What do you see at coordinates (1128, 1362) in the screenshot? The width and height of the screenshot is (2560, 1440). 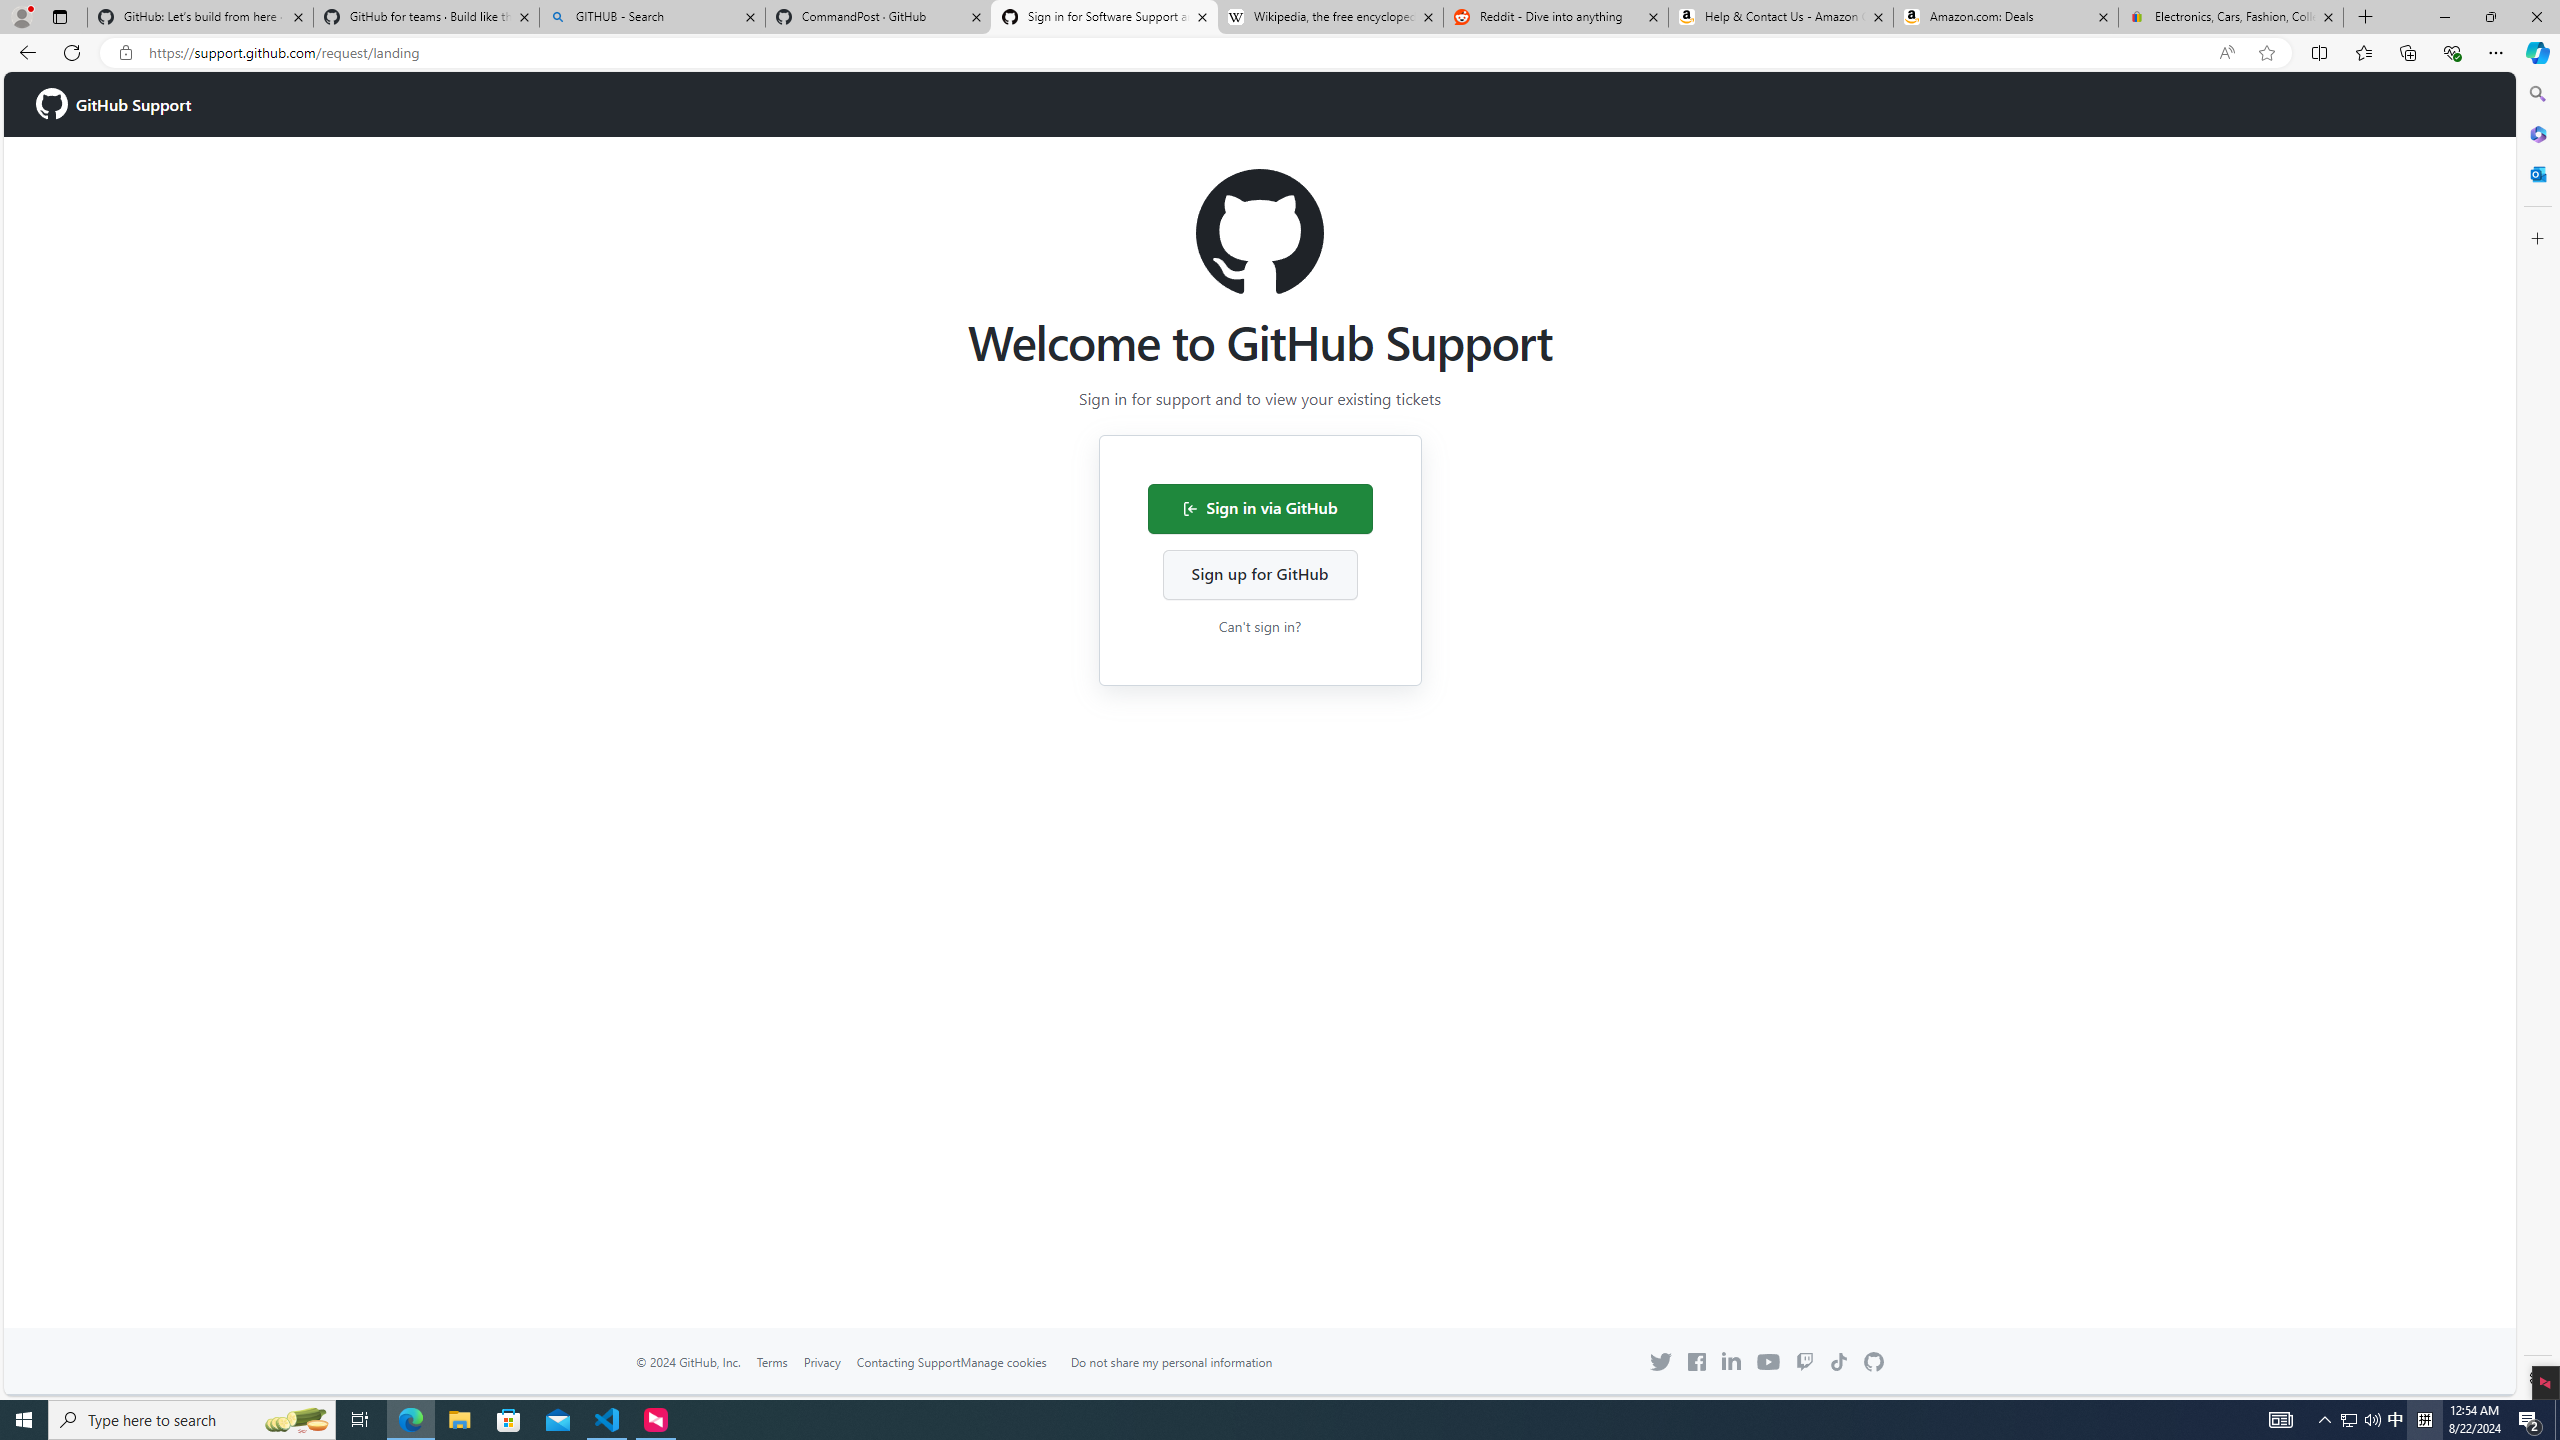 I see `Manage cookiesDo not share my personal information` at bounding box center [1128, 1362].